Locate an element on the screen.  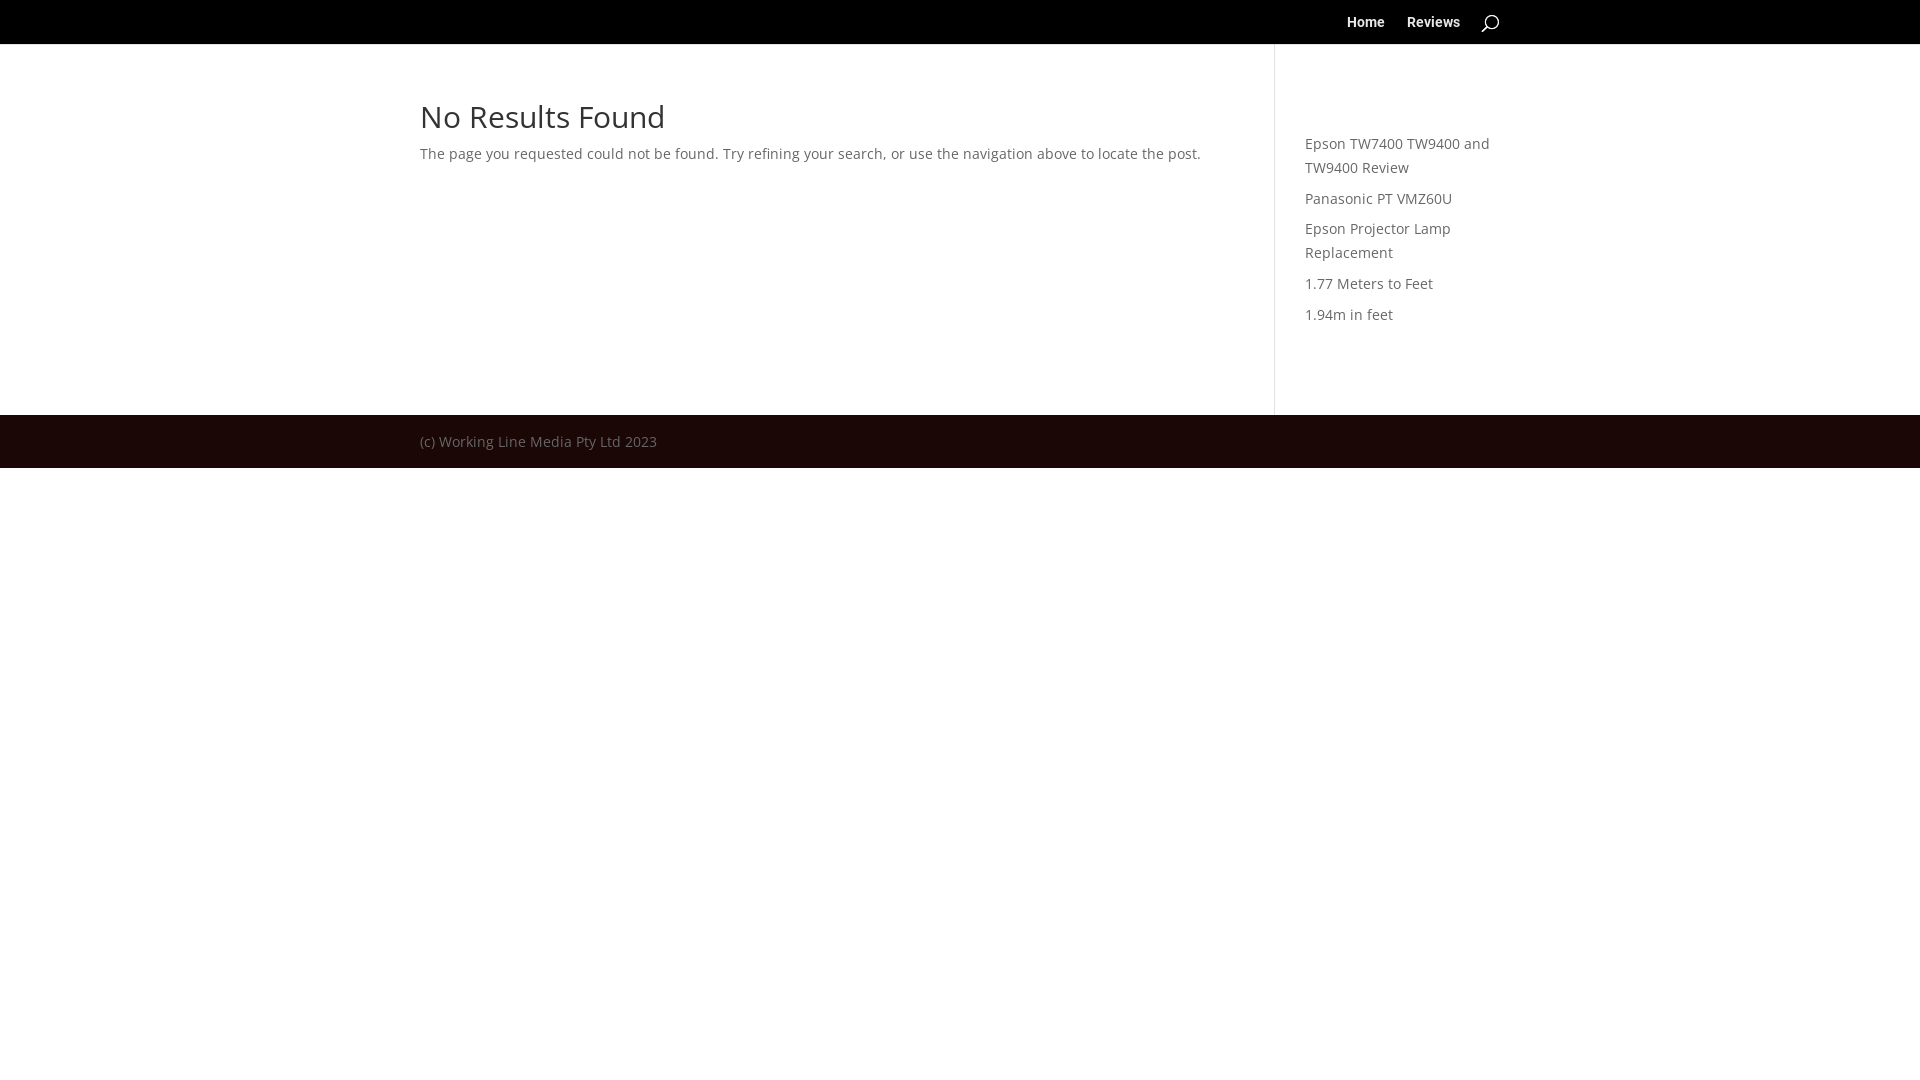
Panasonic PT VMZ60U is located at coordinates (1378, 198).